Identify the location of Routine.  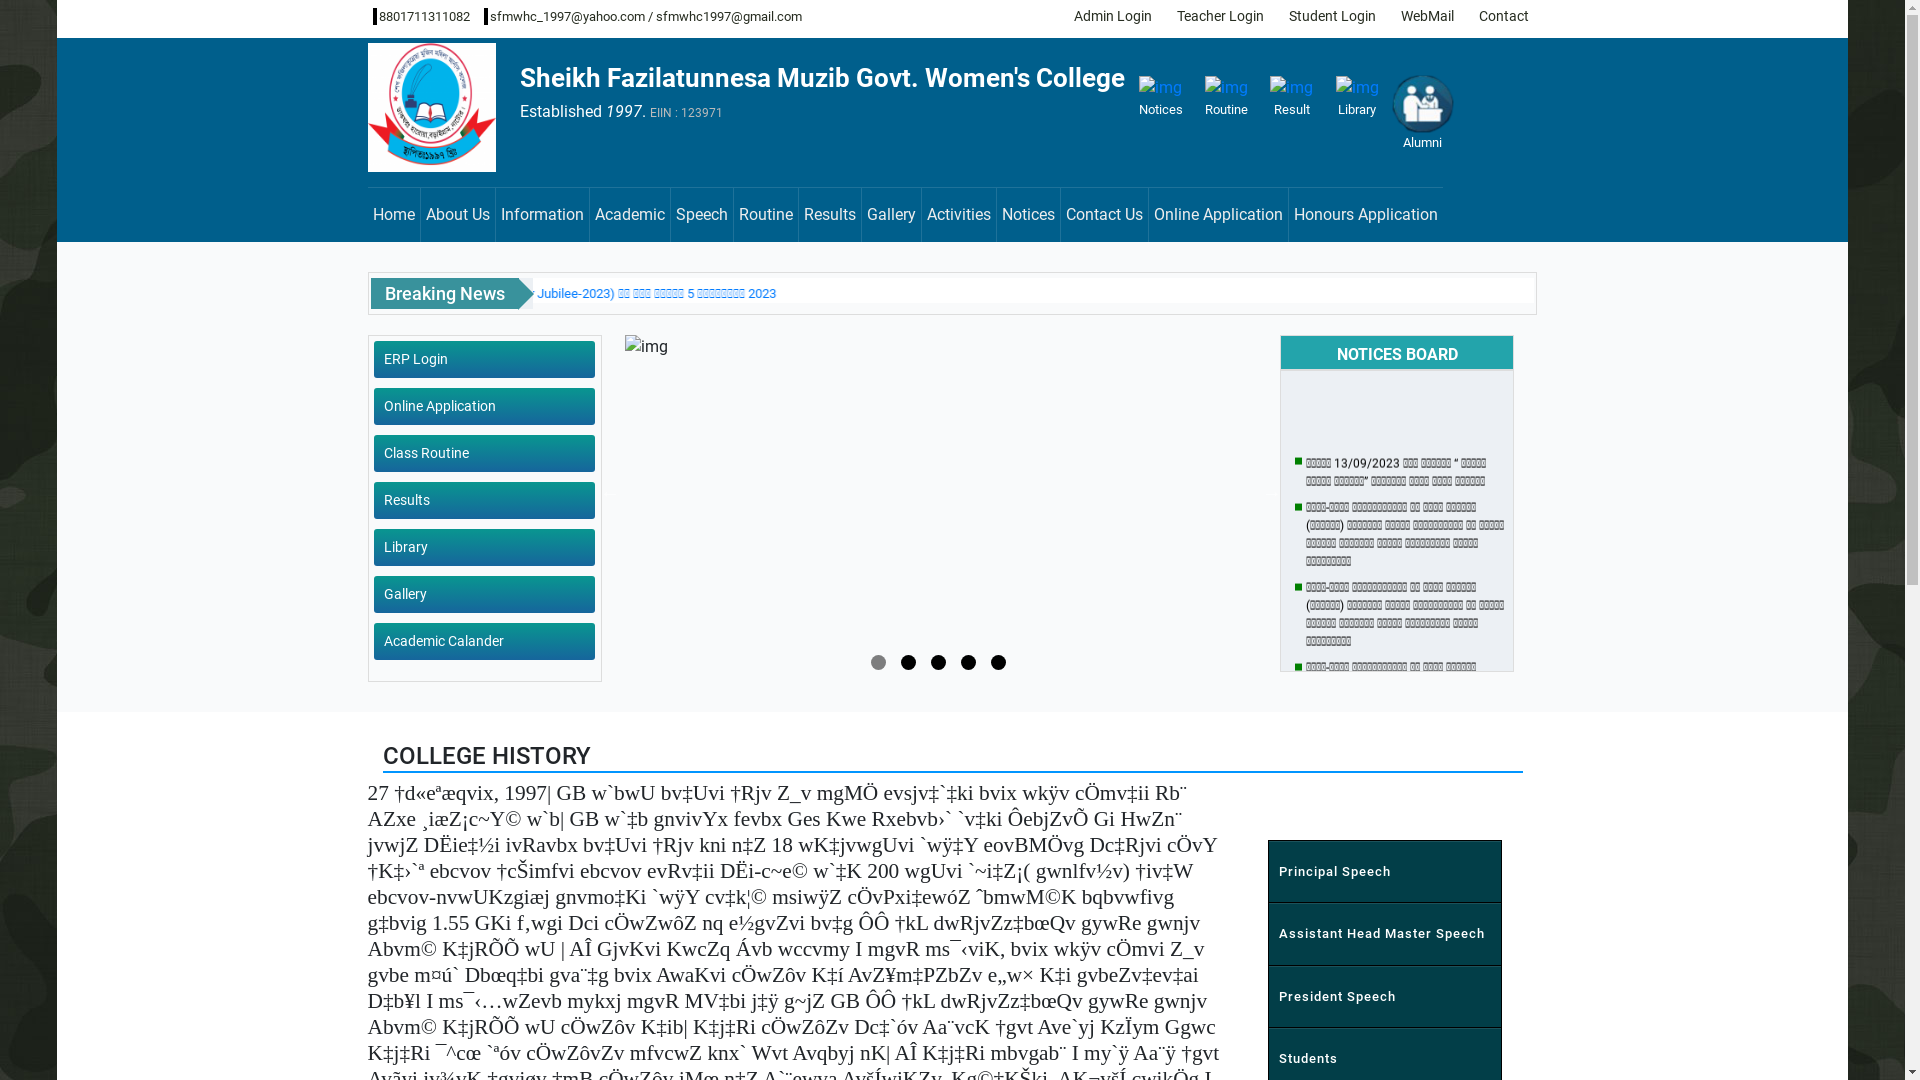
(1226, 98).